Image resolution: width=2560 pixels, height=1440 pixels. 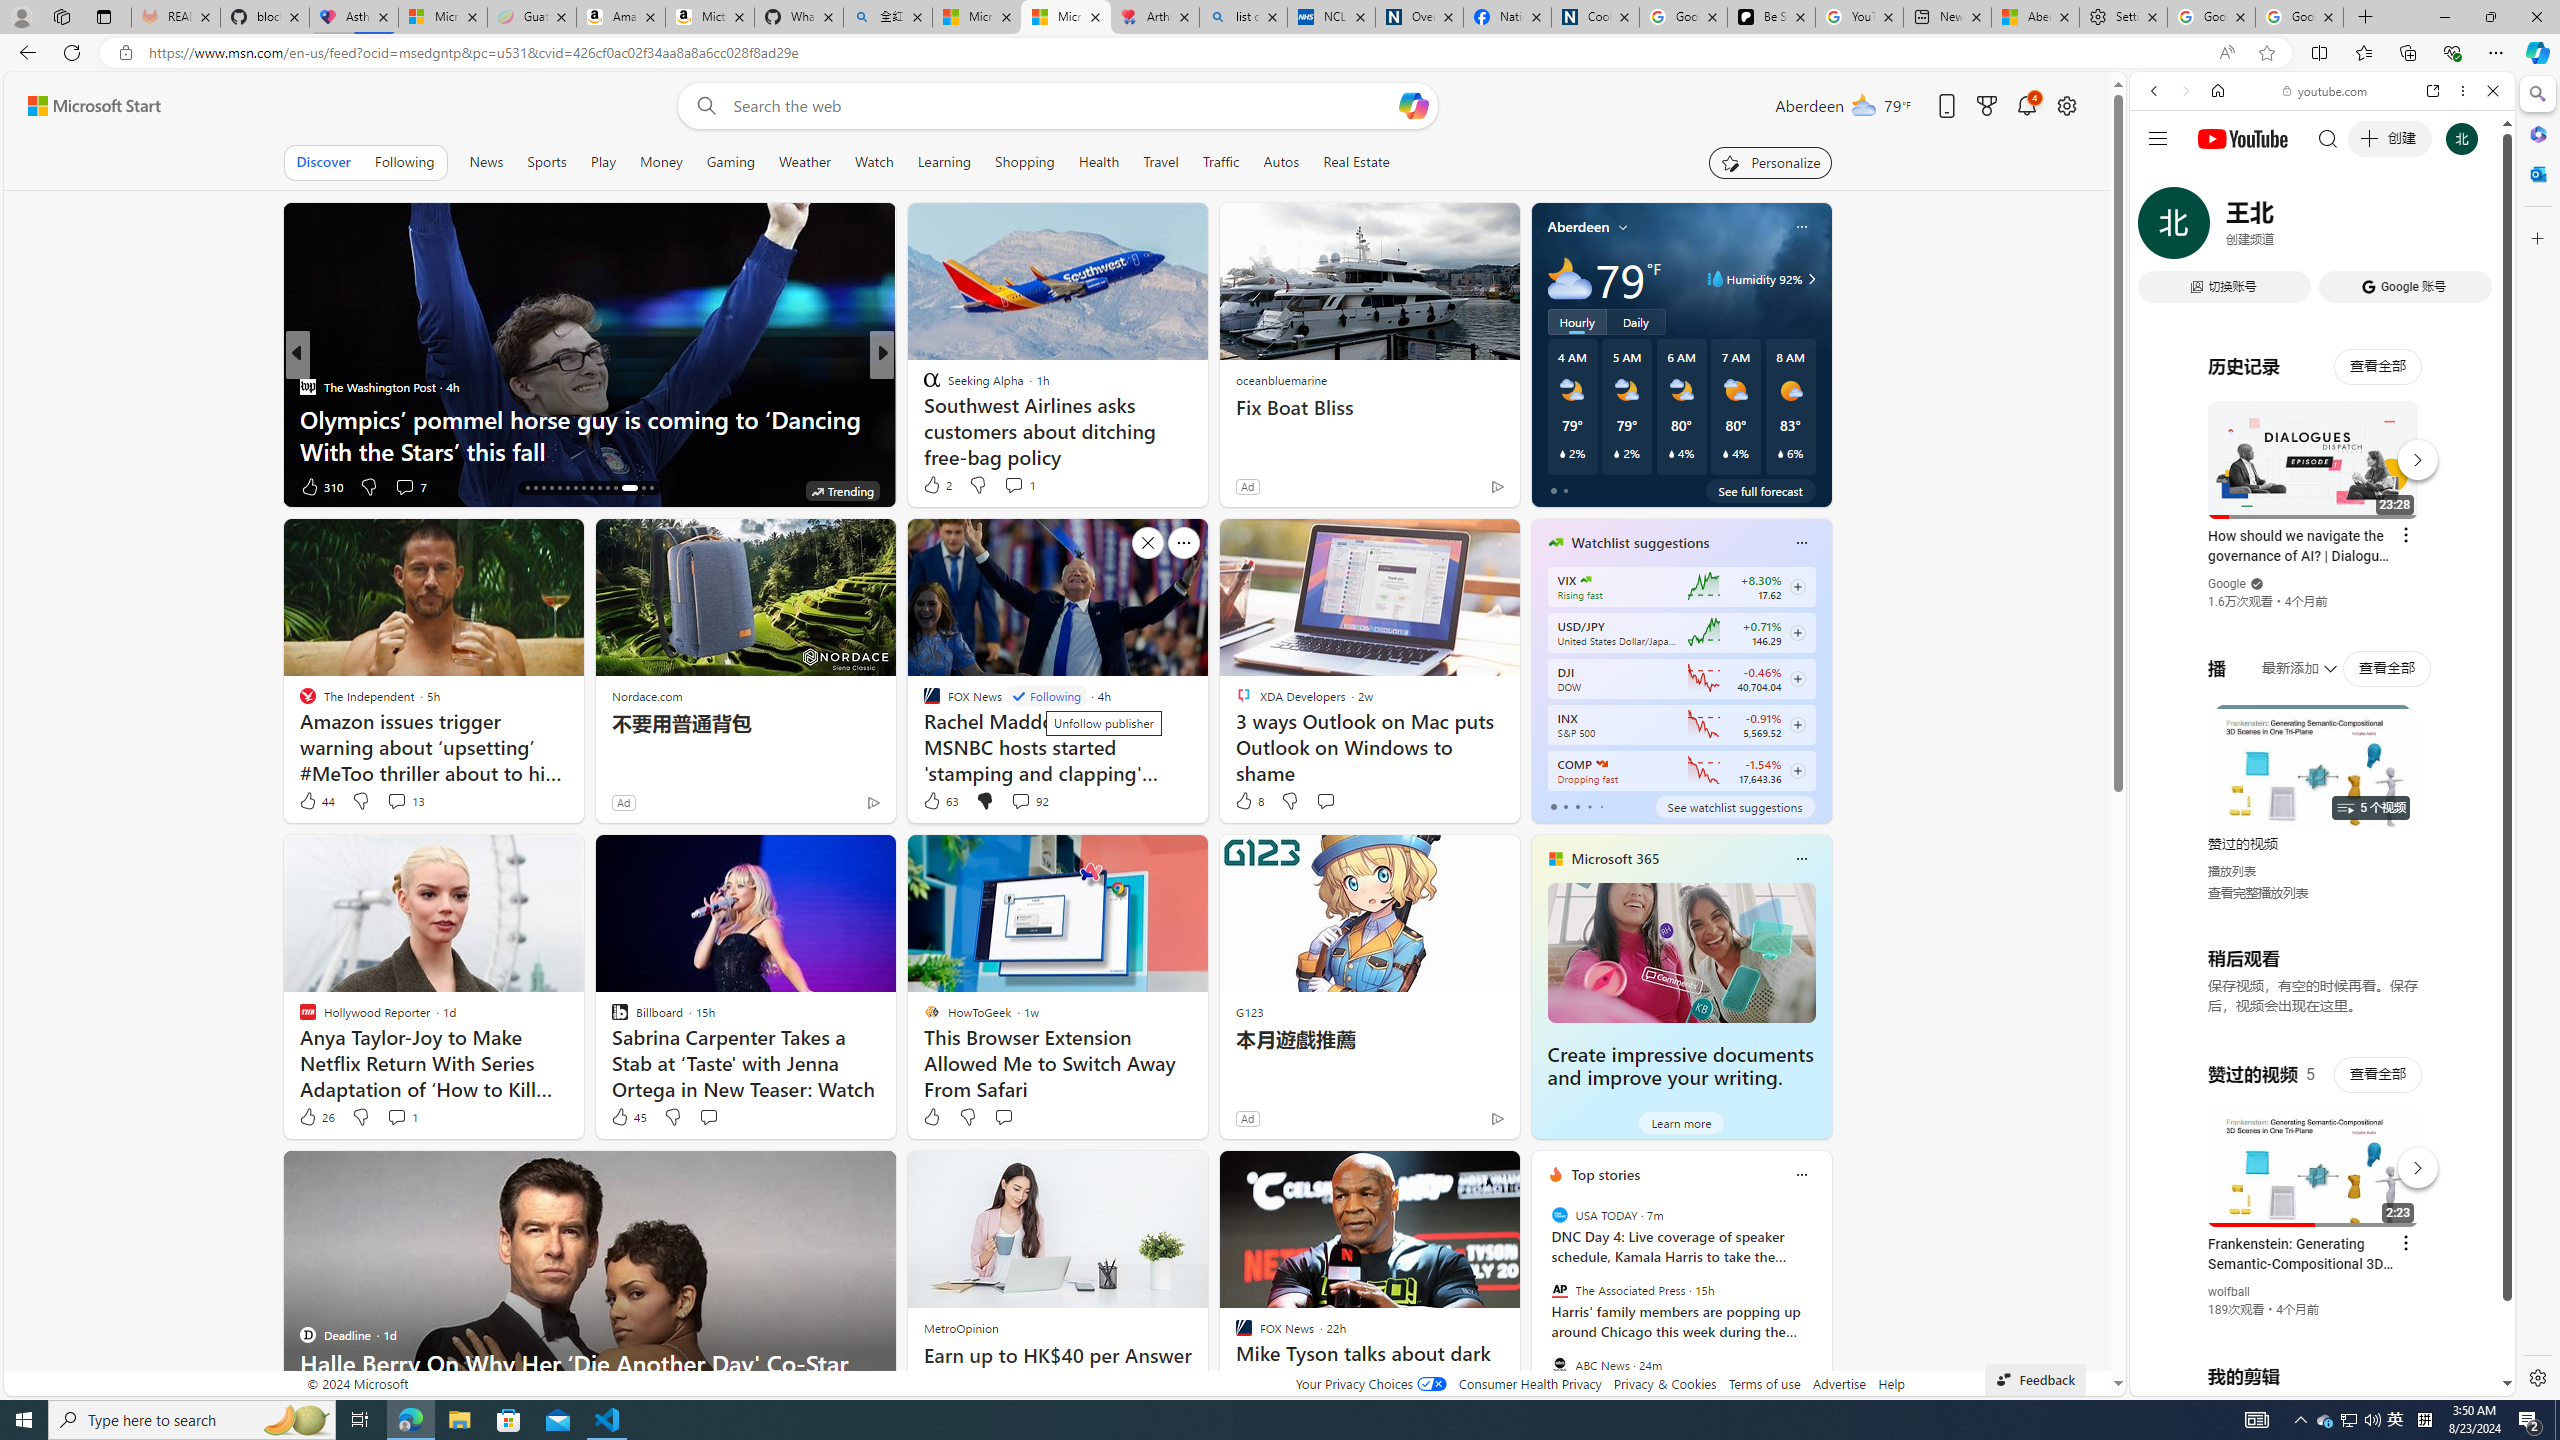 What do you see at coordinates (602, 162) in the screenshot?
I see `Play` at bounding box center [602, 162].